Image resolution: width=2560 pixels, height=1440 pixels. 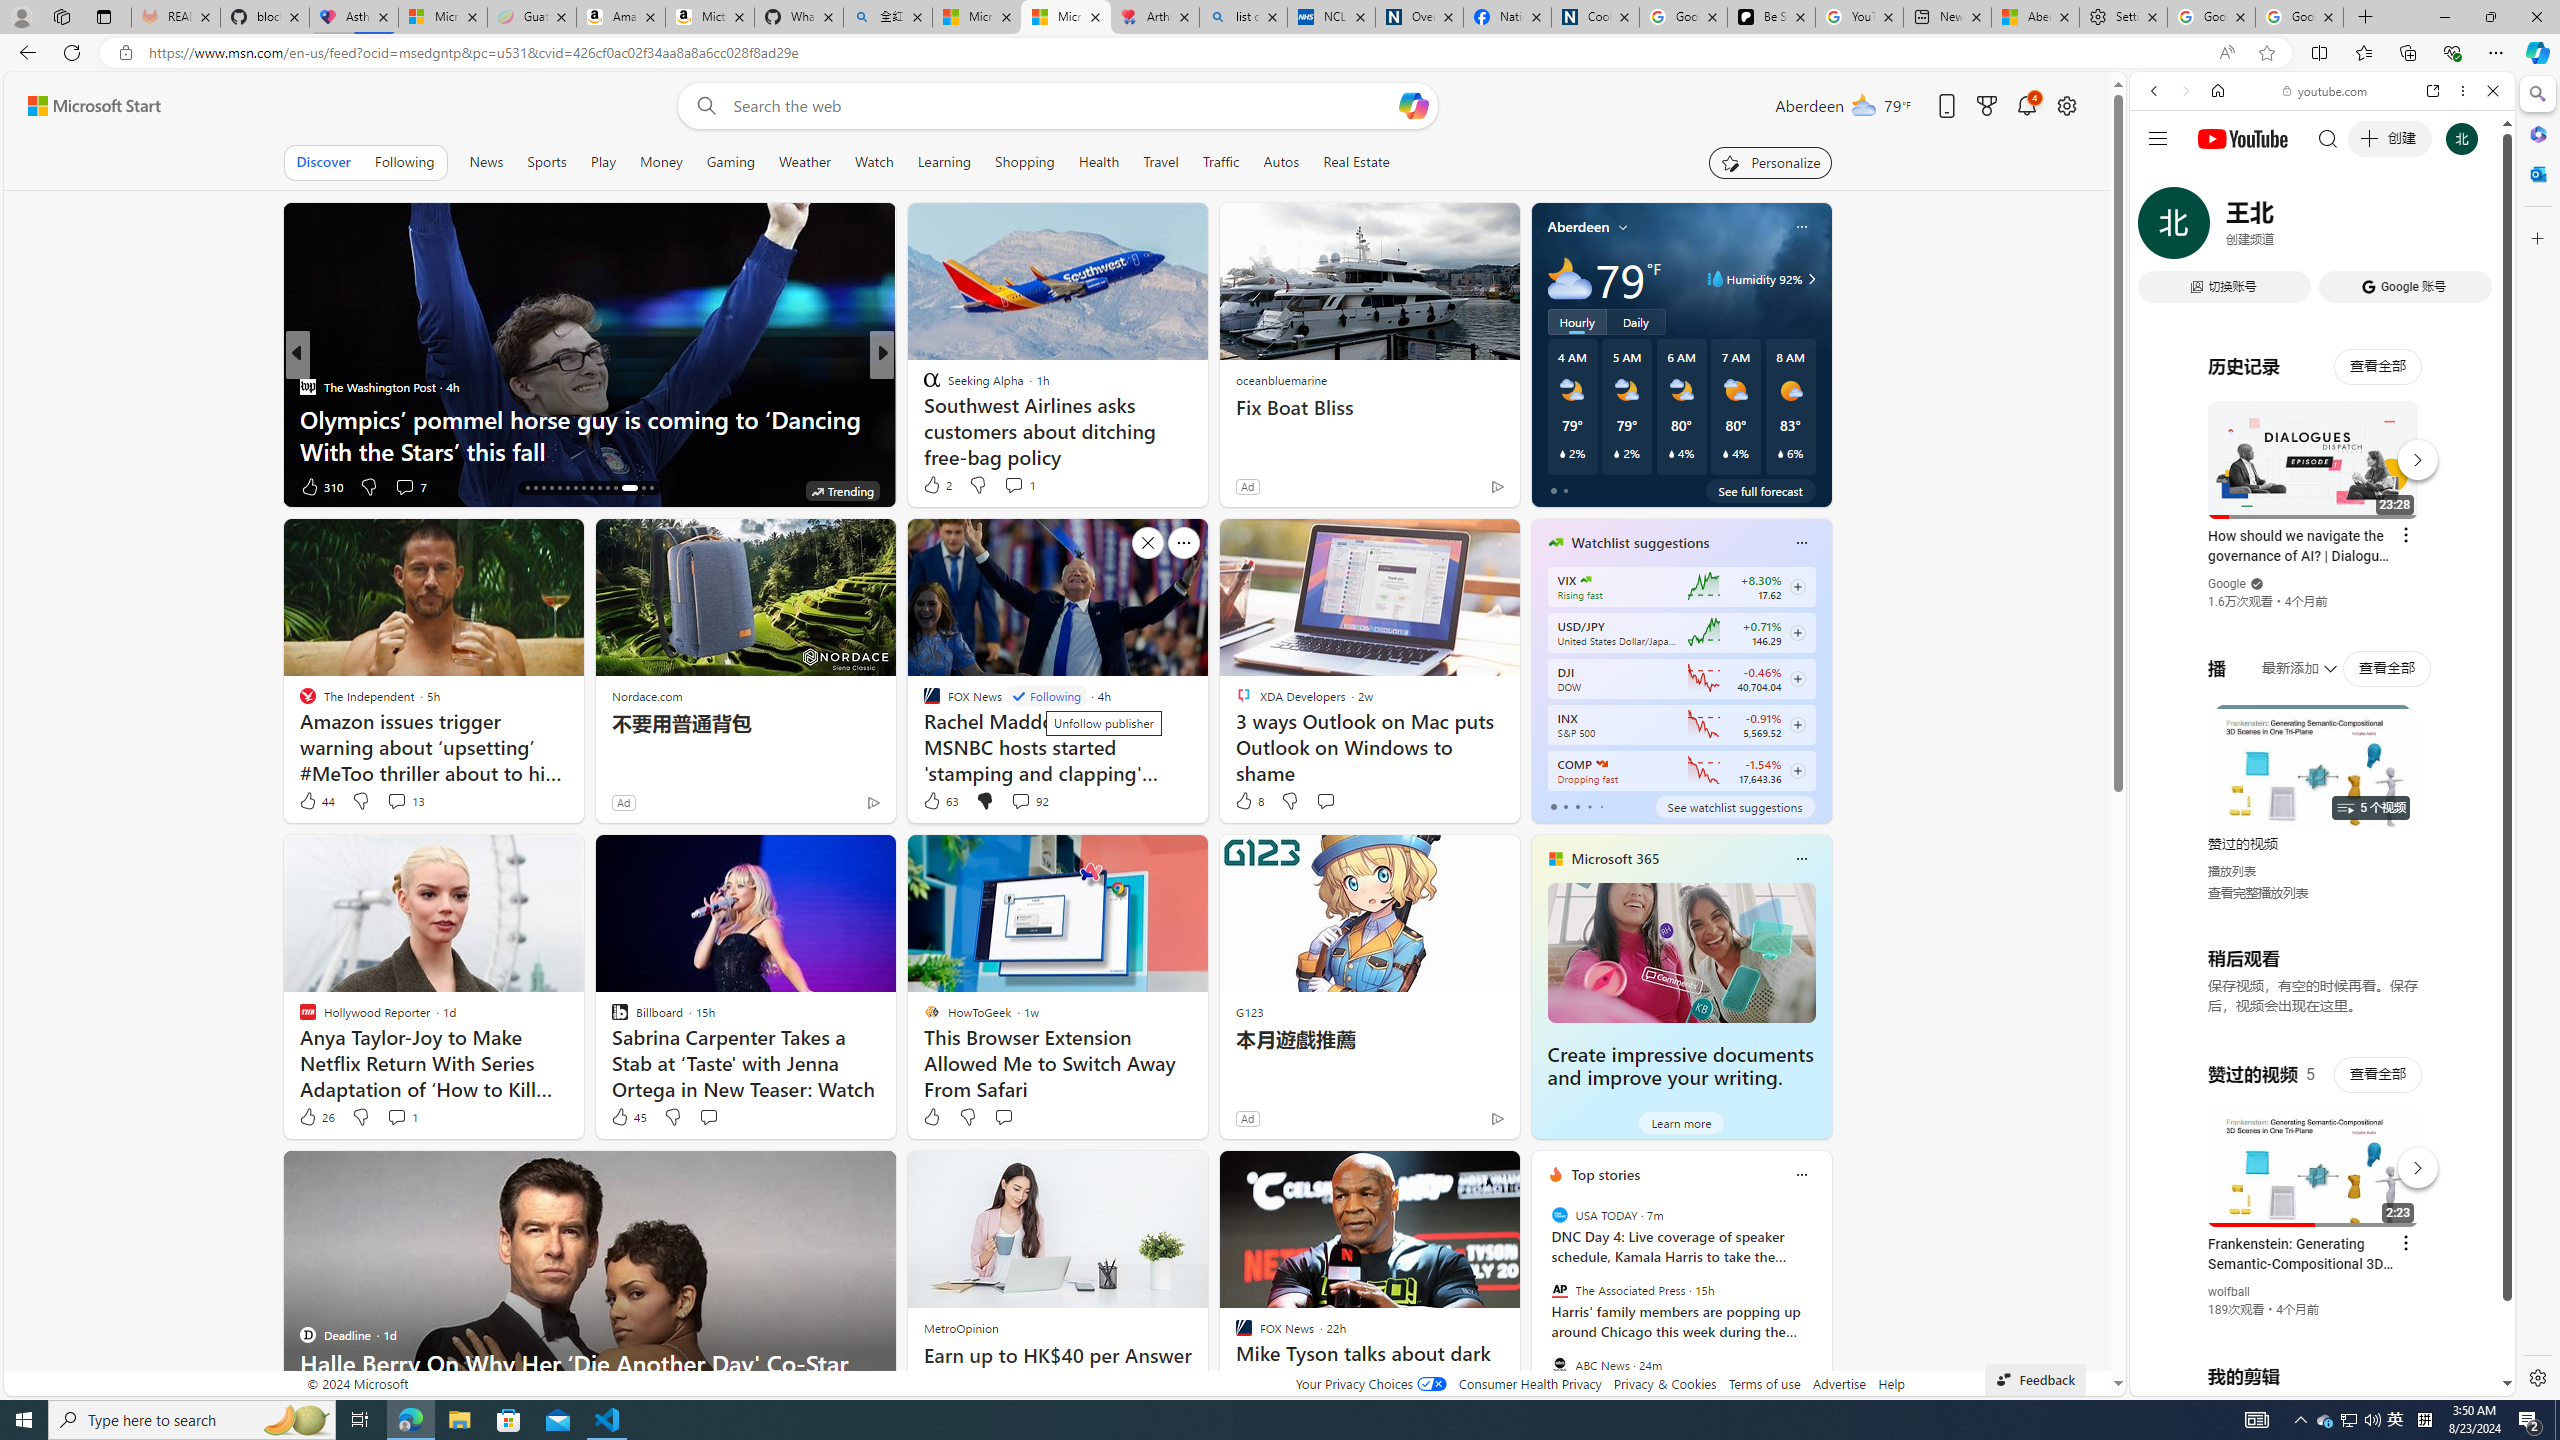 What do you see at coordinates (602, 162) in the screenshot?
I see `Play` at bounding box center [602, 162].